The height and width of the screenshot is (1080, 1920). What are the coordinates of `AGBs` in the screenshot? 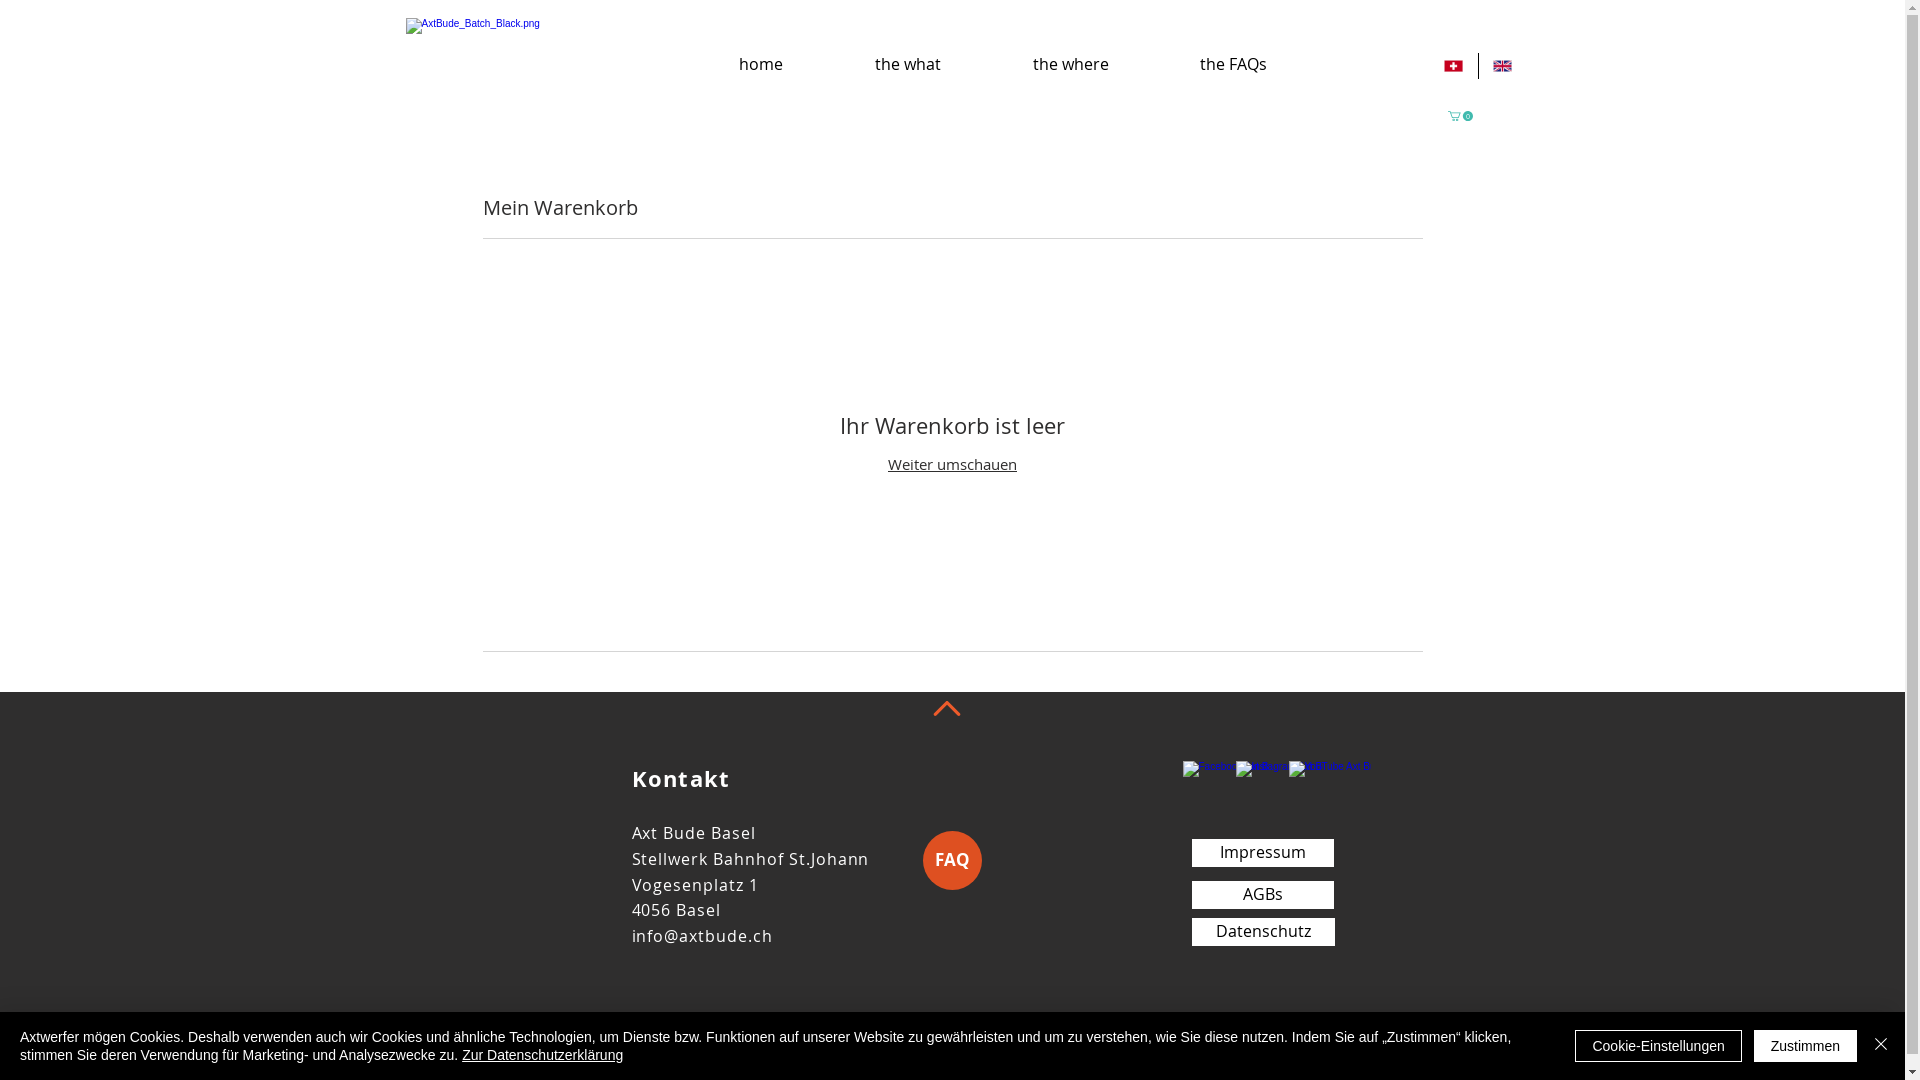 It's located at (1263, 895).